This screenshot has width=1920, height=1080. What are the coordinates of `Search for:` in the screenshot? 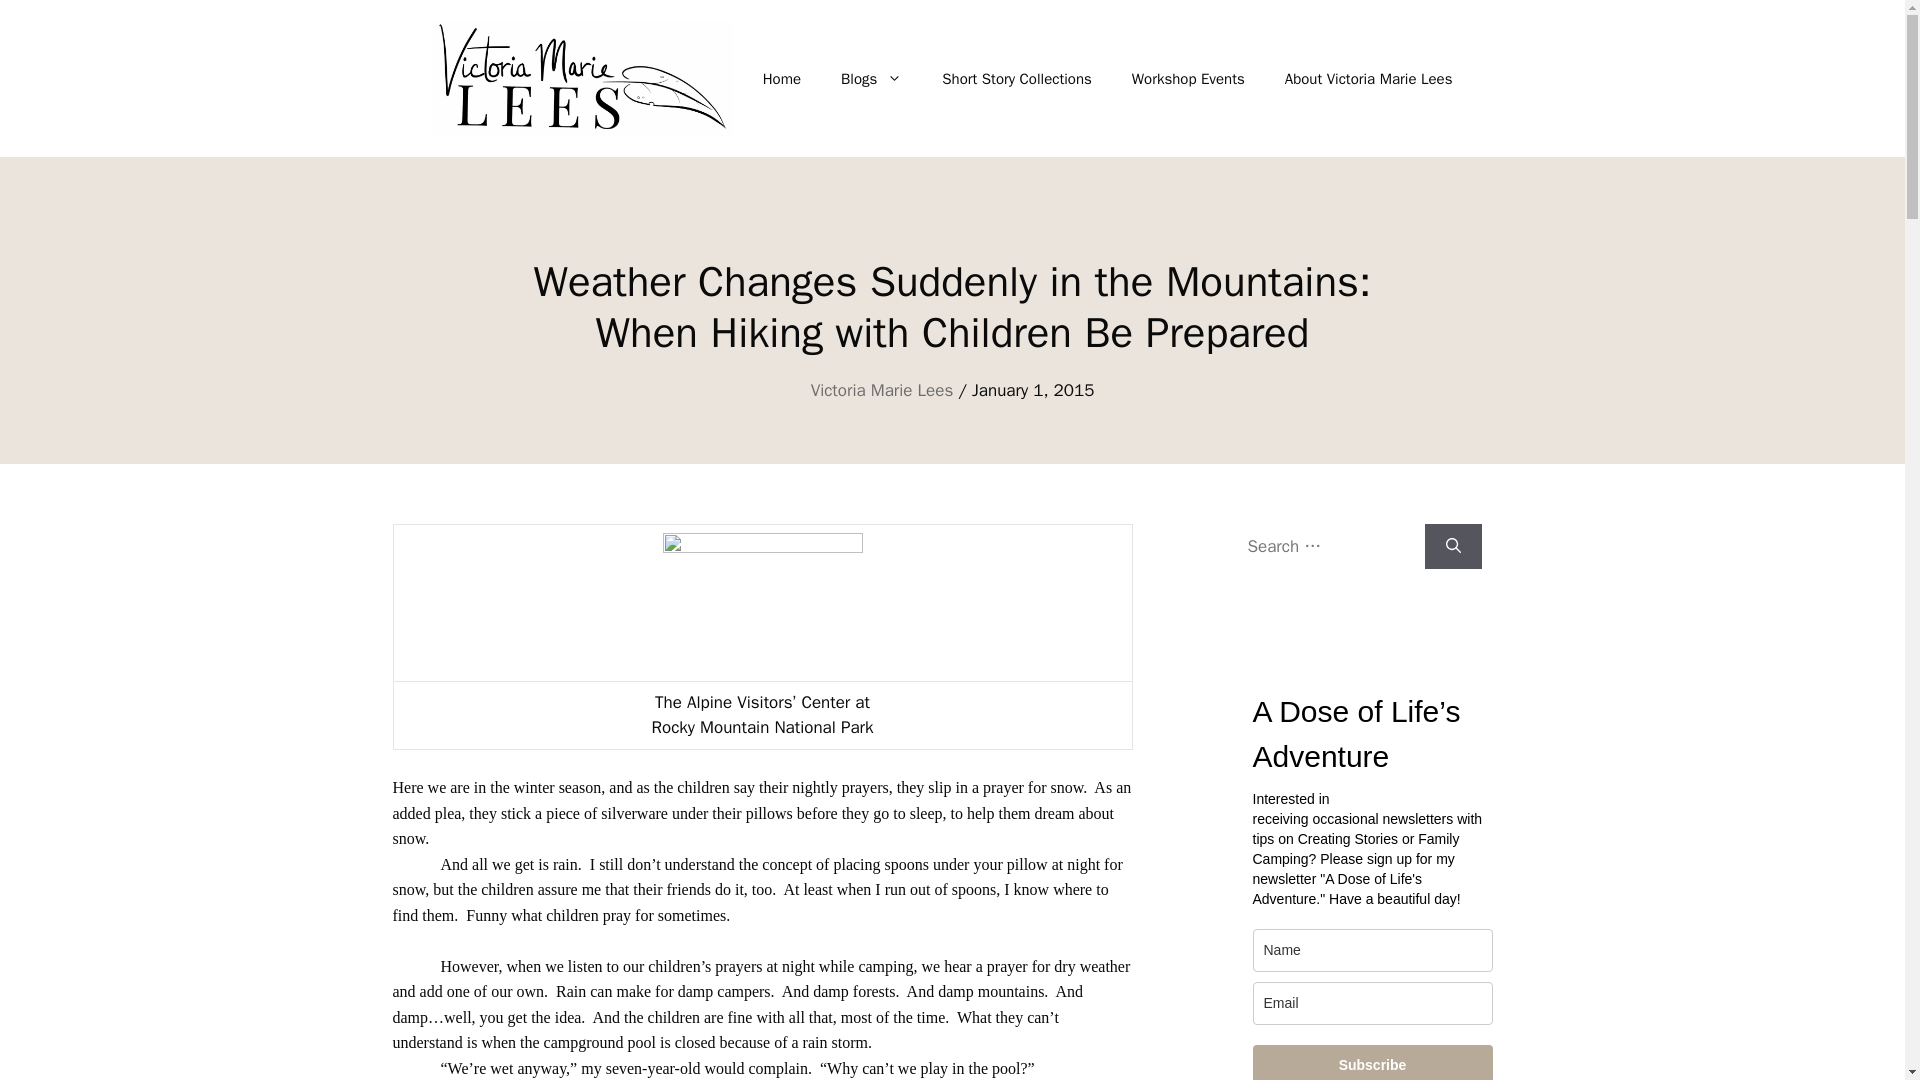 It's located at (1328, 546).